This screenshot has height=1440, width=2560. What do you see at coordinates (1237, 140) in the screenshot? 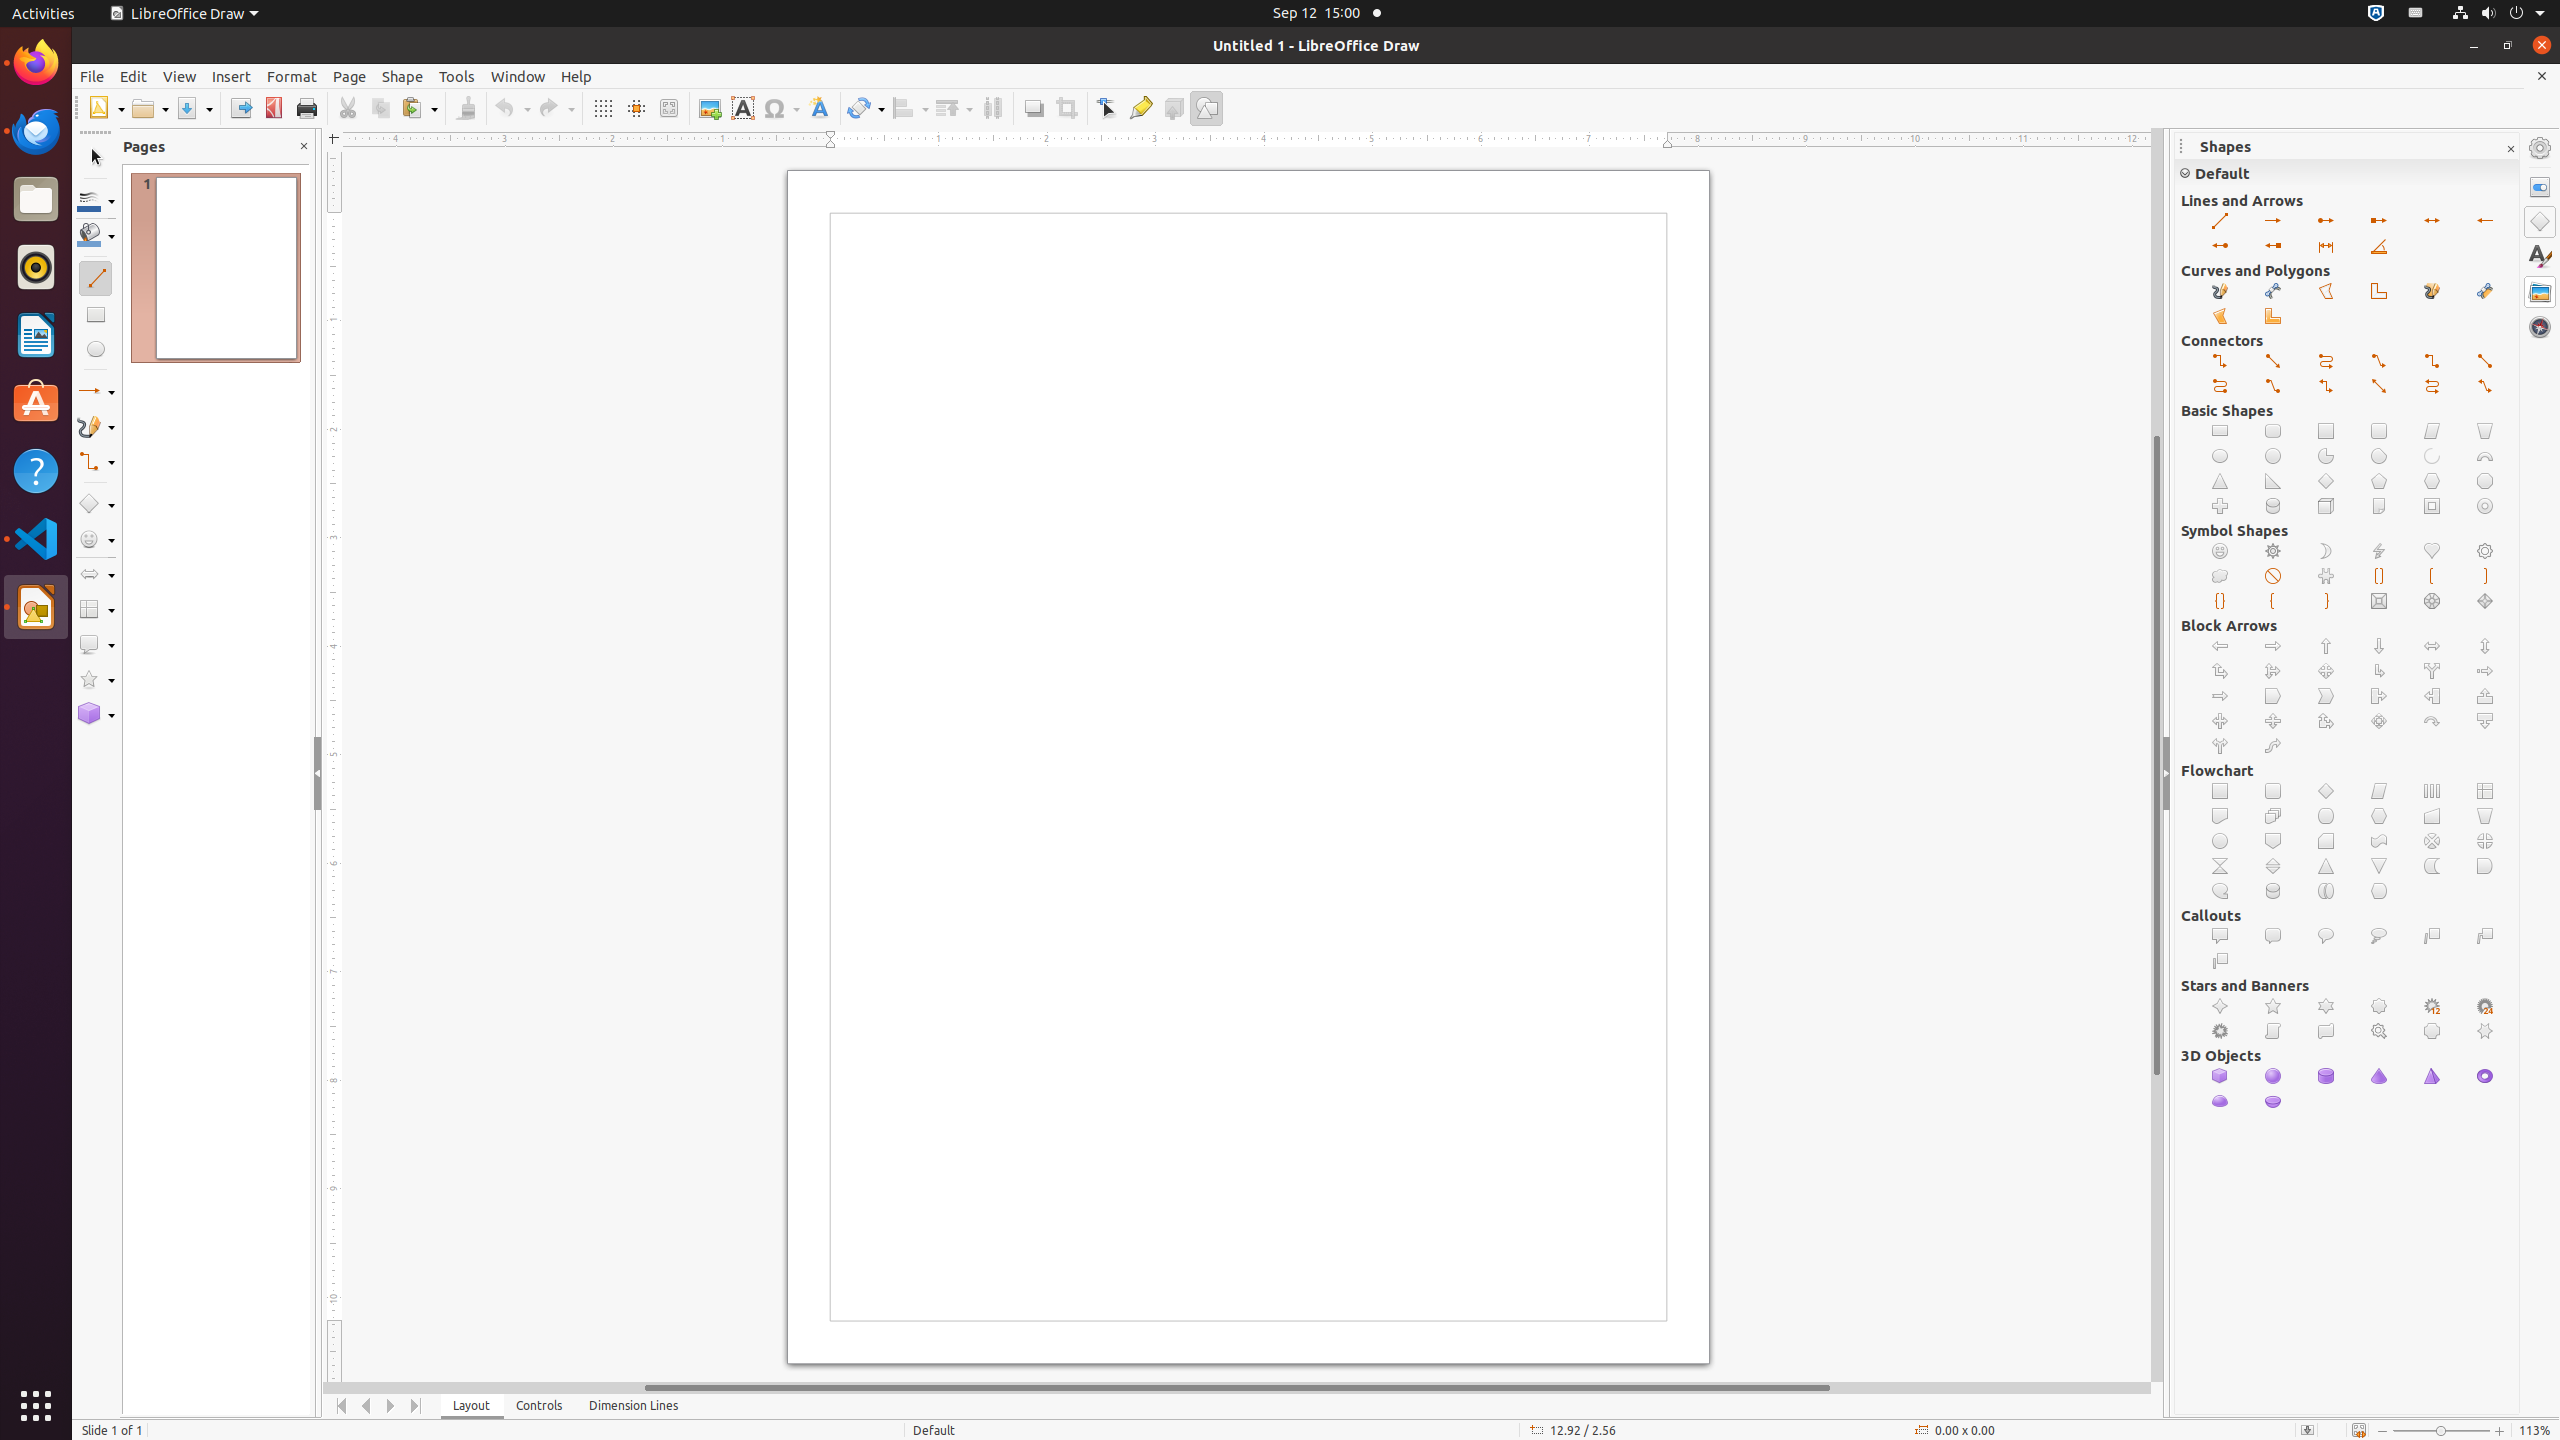
I see `Horizontal Ruler` at bounding box center [1237, 140].